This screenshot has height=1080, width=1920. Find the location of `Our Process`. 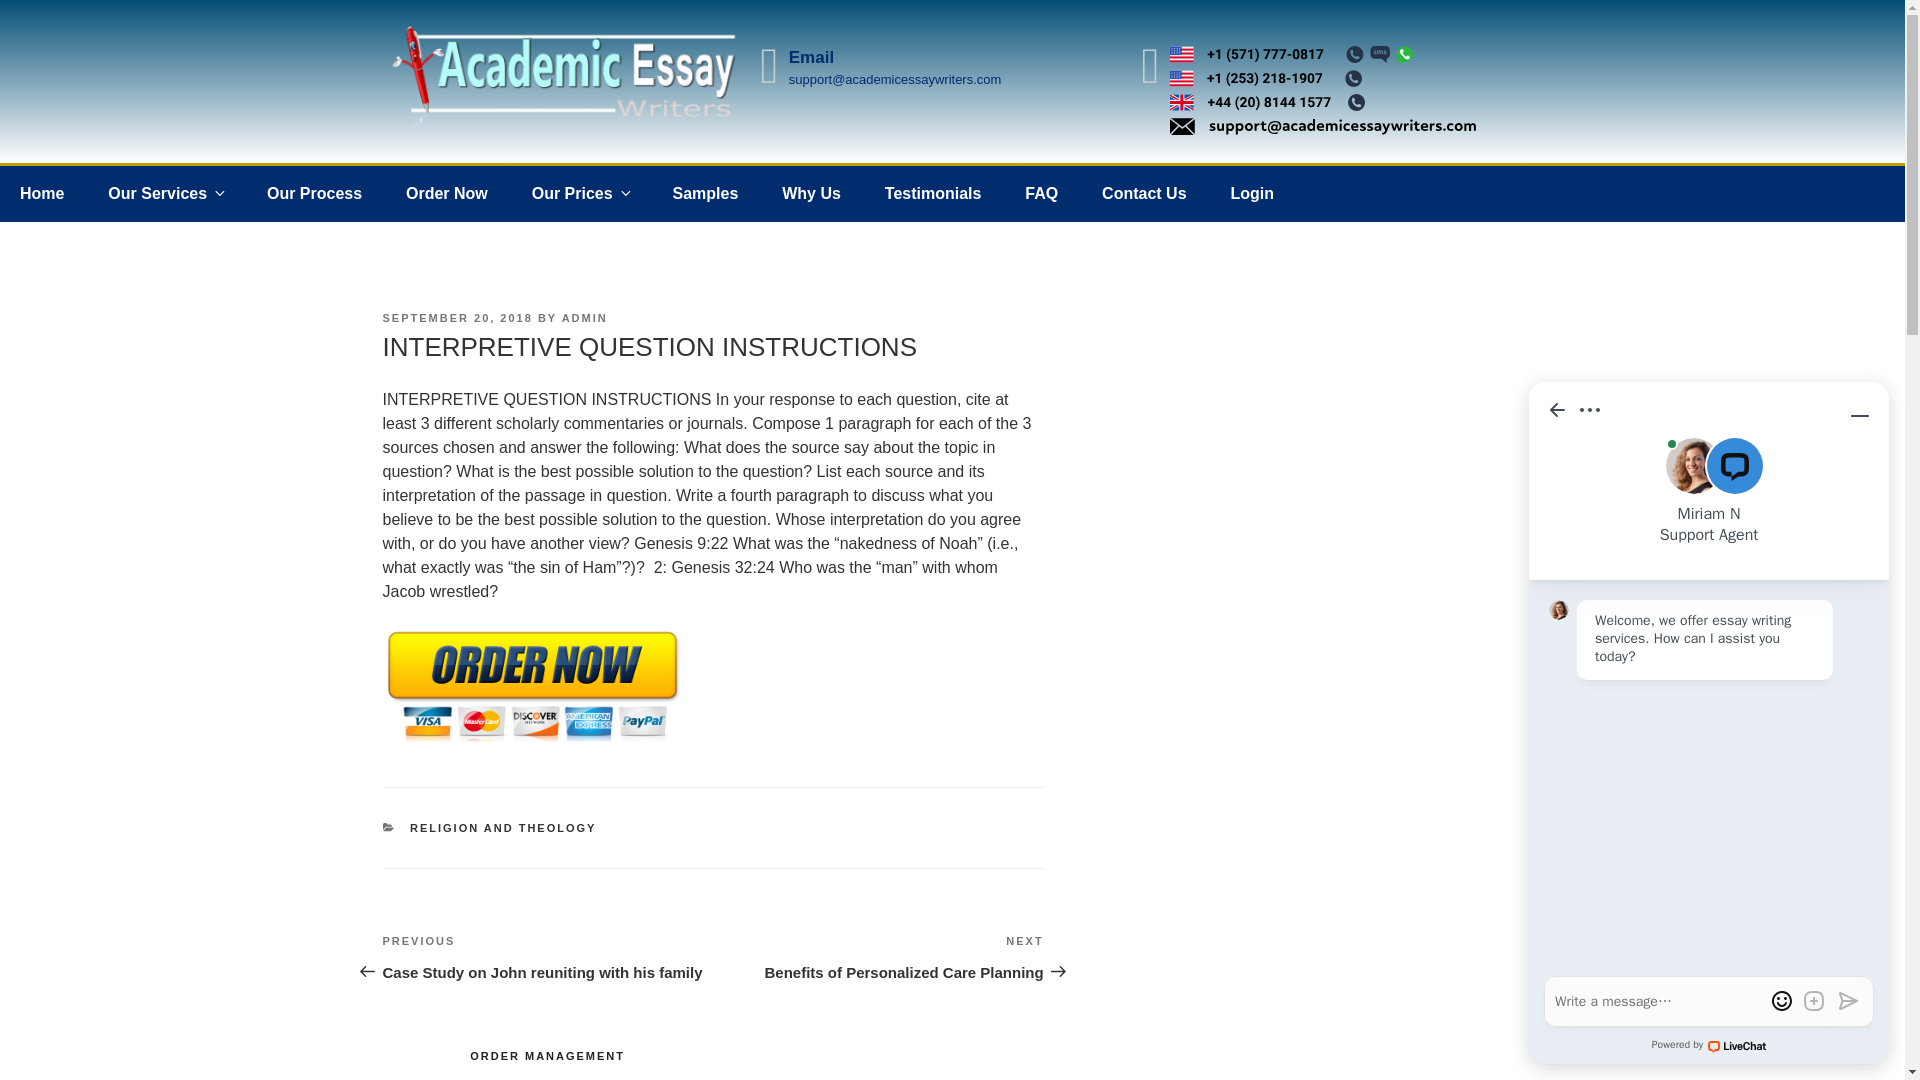

Our Process is located at coordinates (314, 194).